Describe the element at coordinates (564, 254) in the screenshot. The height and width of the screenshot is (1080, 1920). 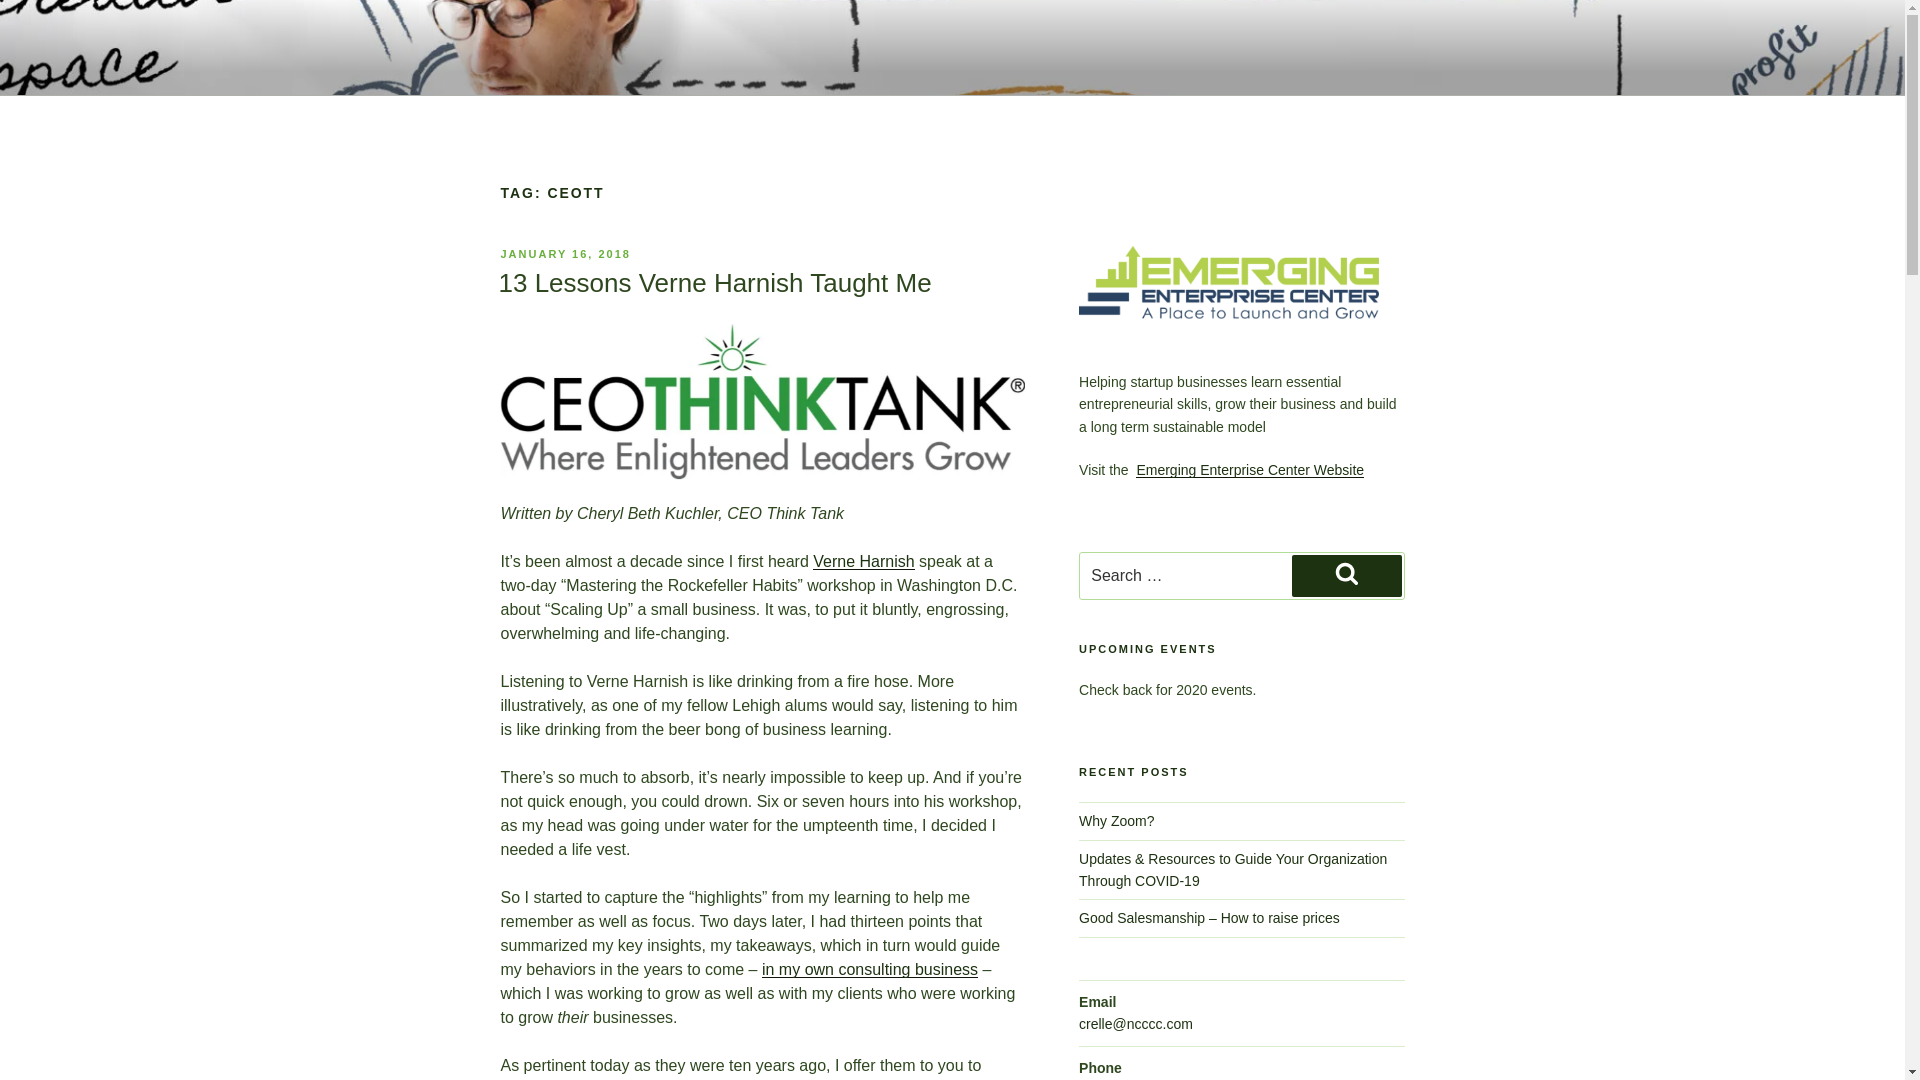
I see `JANUARY 16, 2018` at that location.